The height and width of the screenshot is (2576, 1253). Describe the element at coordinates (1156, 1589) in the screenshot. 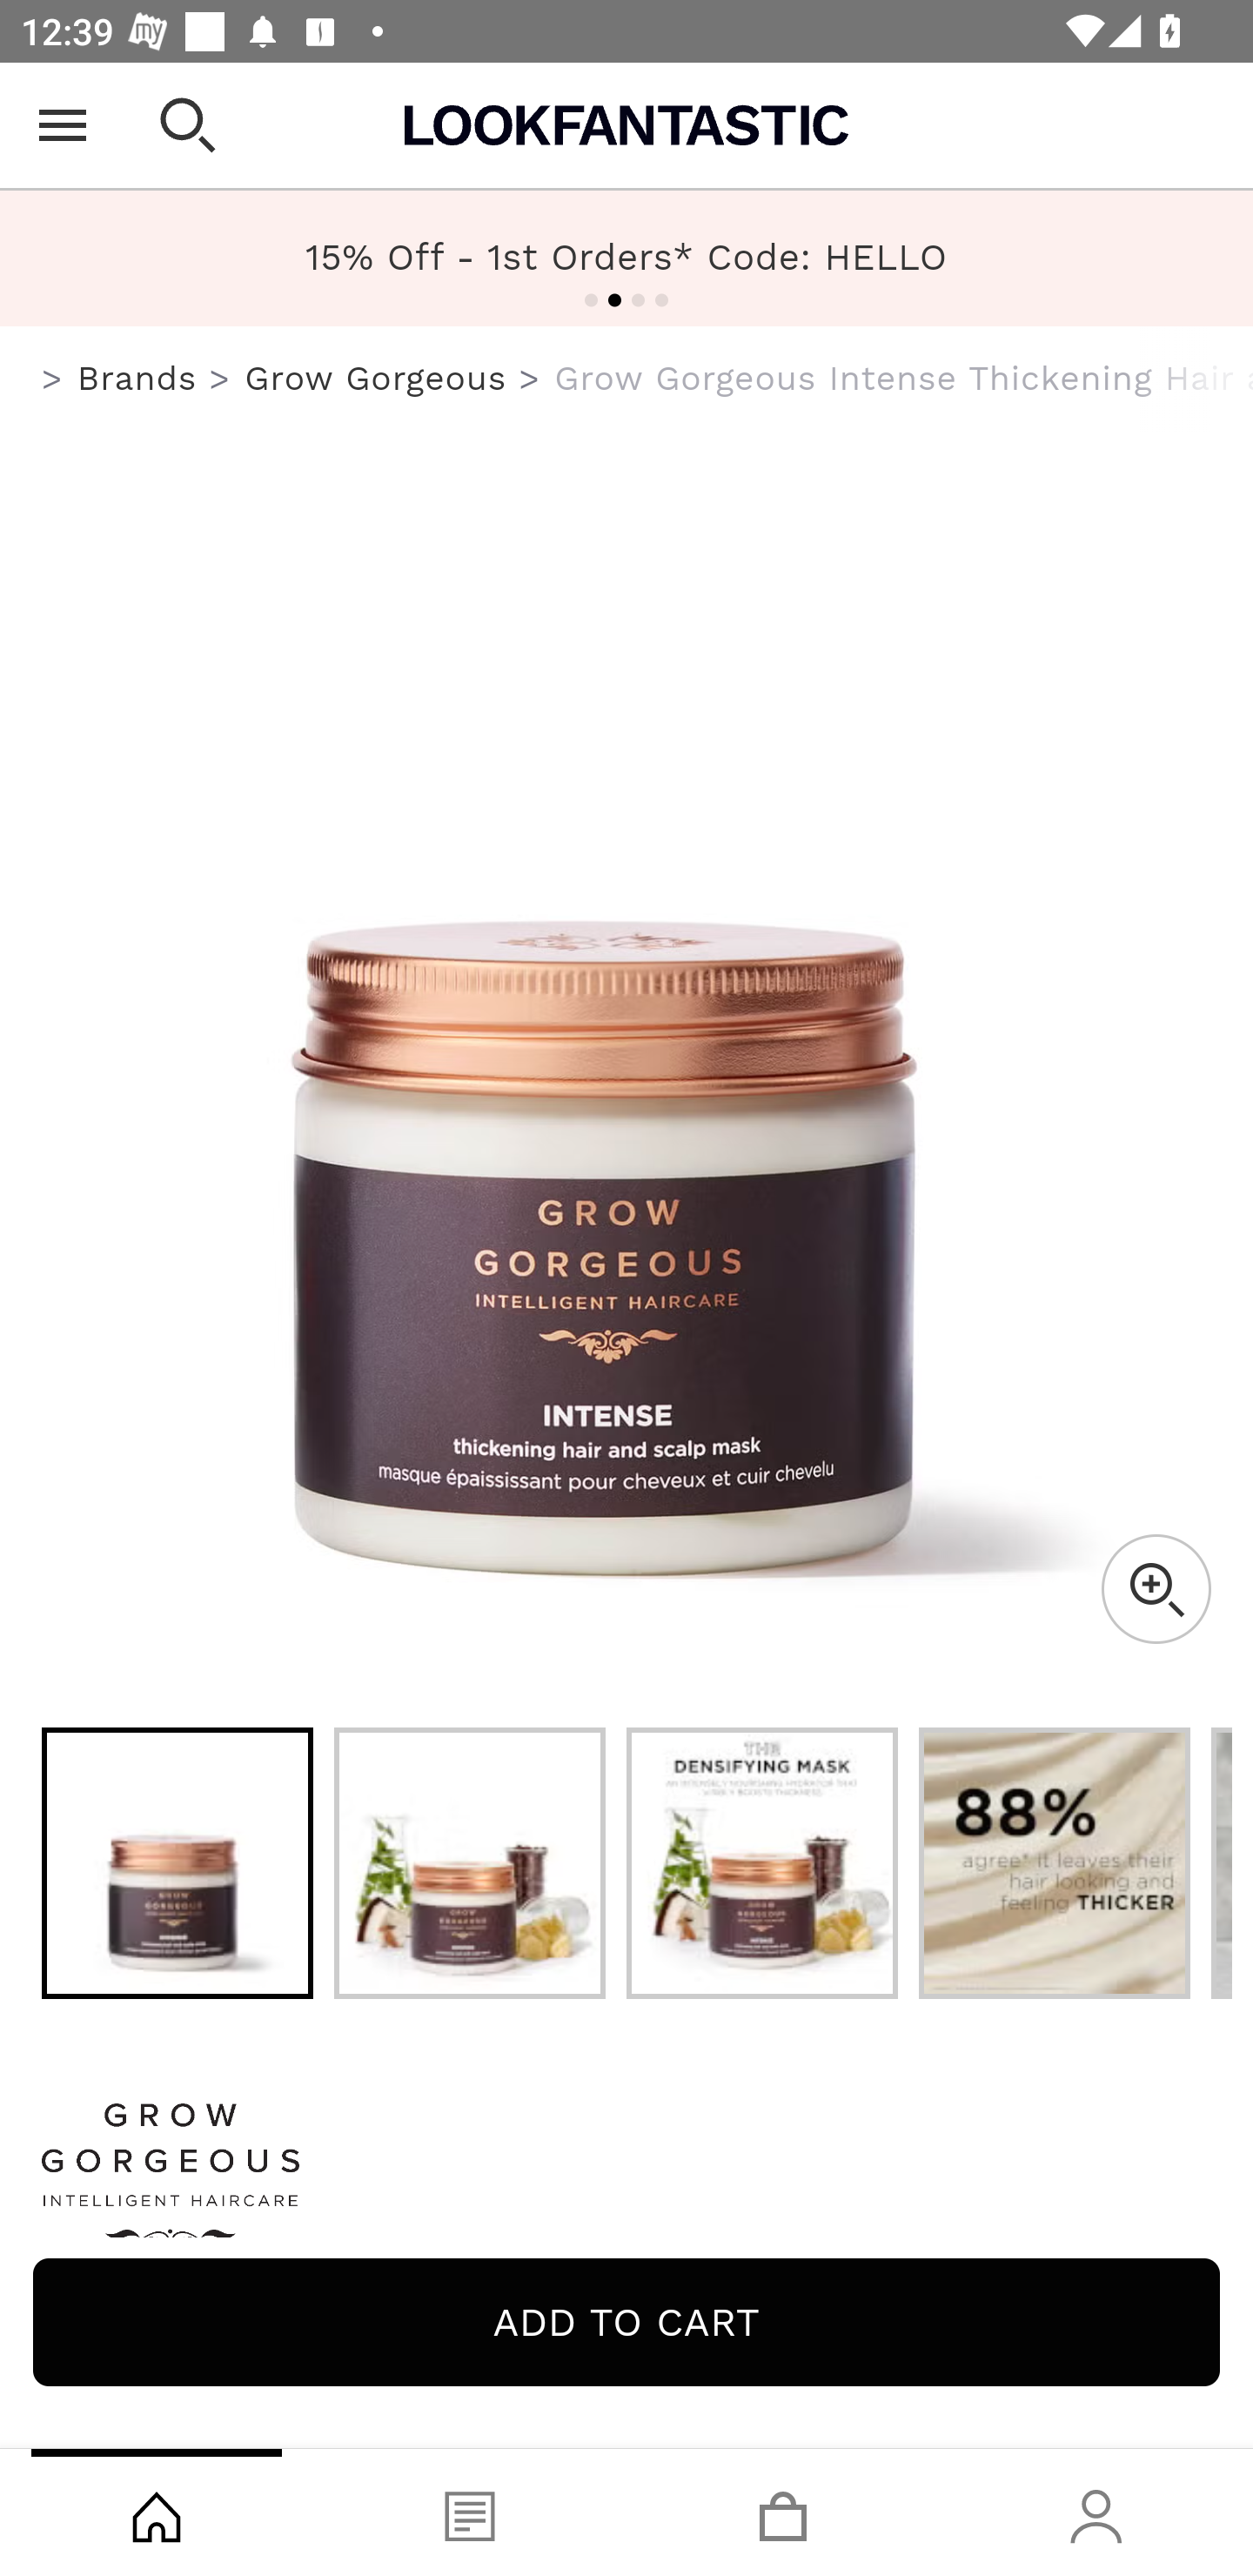

I see `Zoom` at that location.